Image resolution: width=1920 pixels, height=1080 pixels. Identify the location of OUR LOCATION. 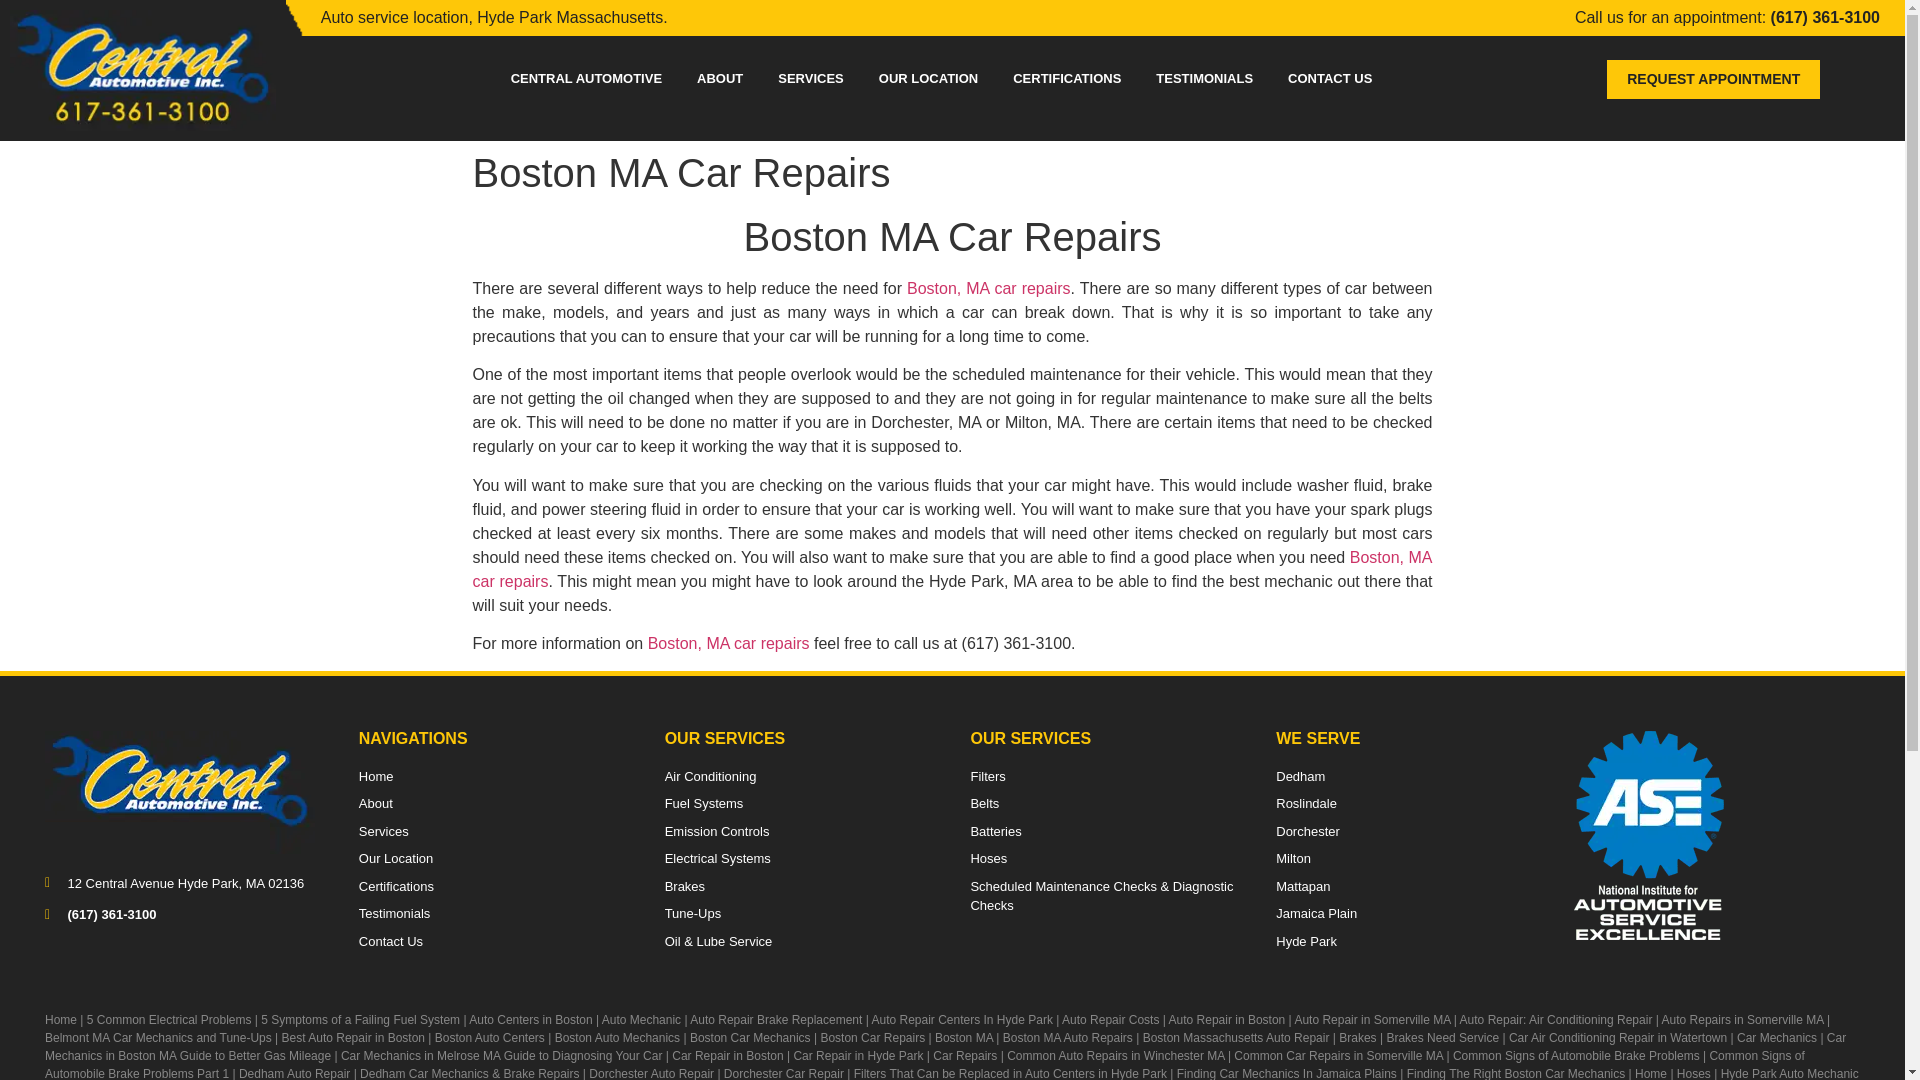
(928, 80).